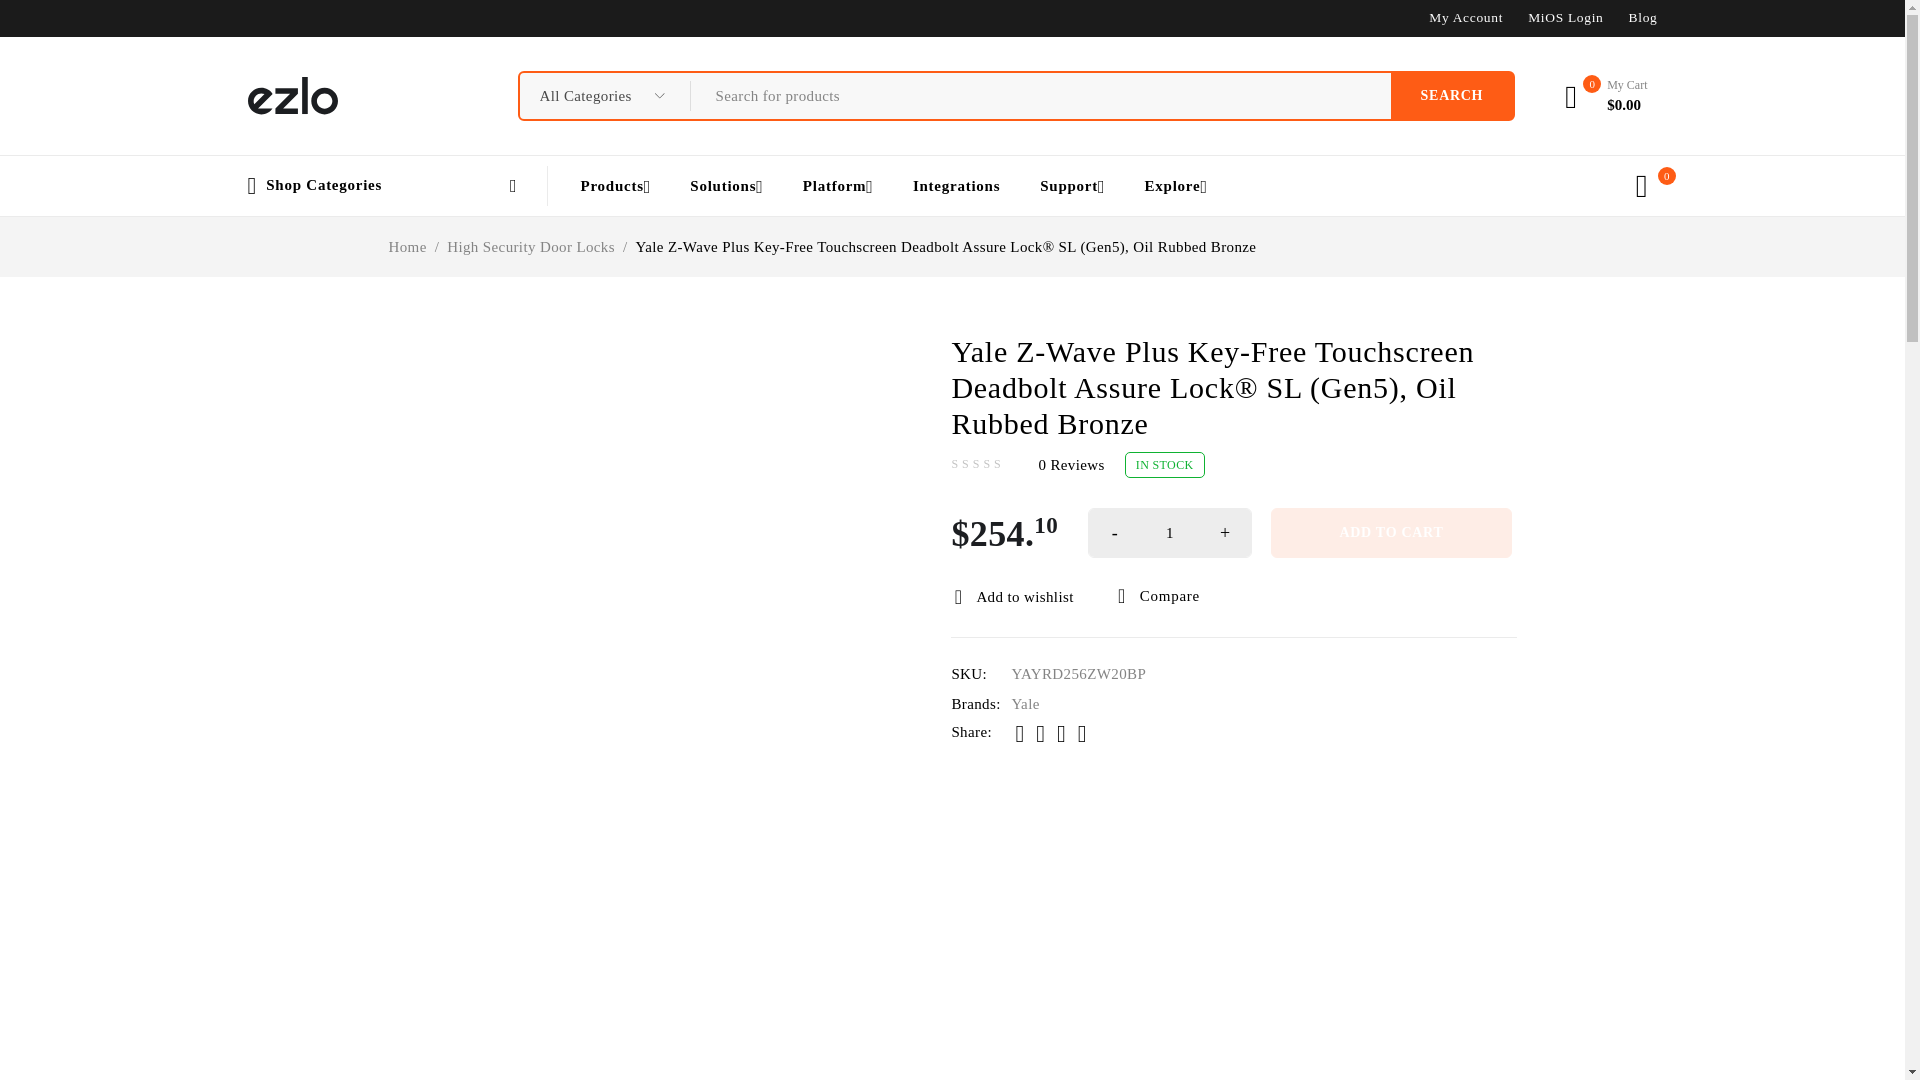 The width and height of the screenshot is (1920, 1080). What do you see at coordinates (1642, 185) in the screenshot?
I see `Wishlist` at bounding box center [1642, 185].